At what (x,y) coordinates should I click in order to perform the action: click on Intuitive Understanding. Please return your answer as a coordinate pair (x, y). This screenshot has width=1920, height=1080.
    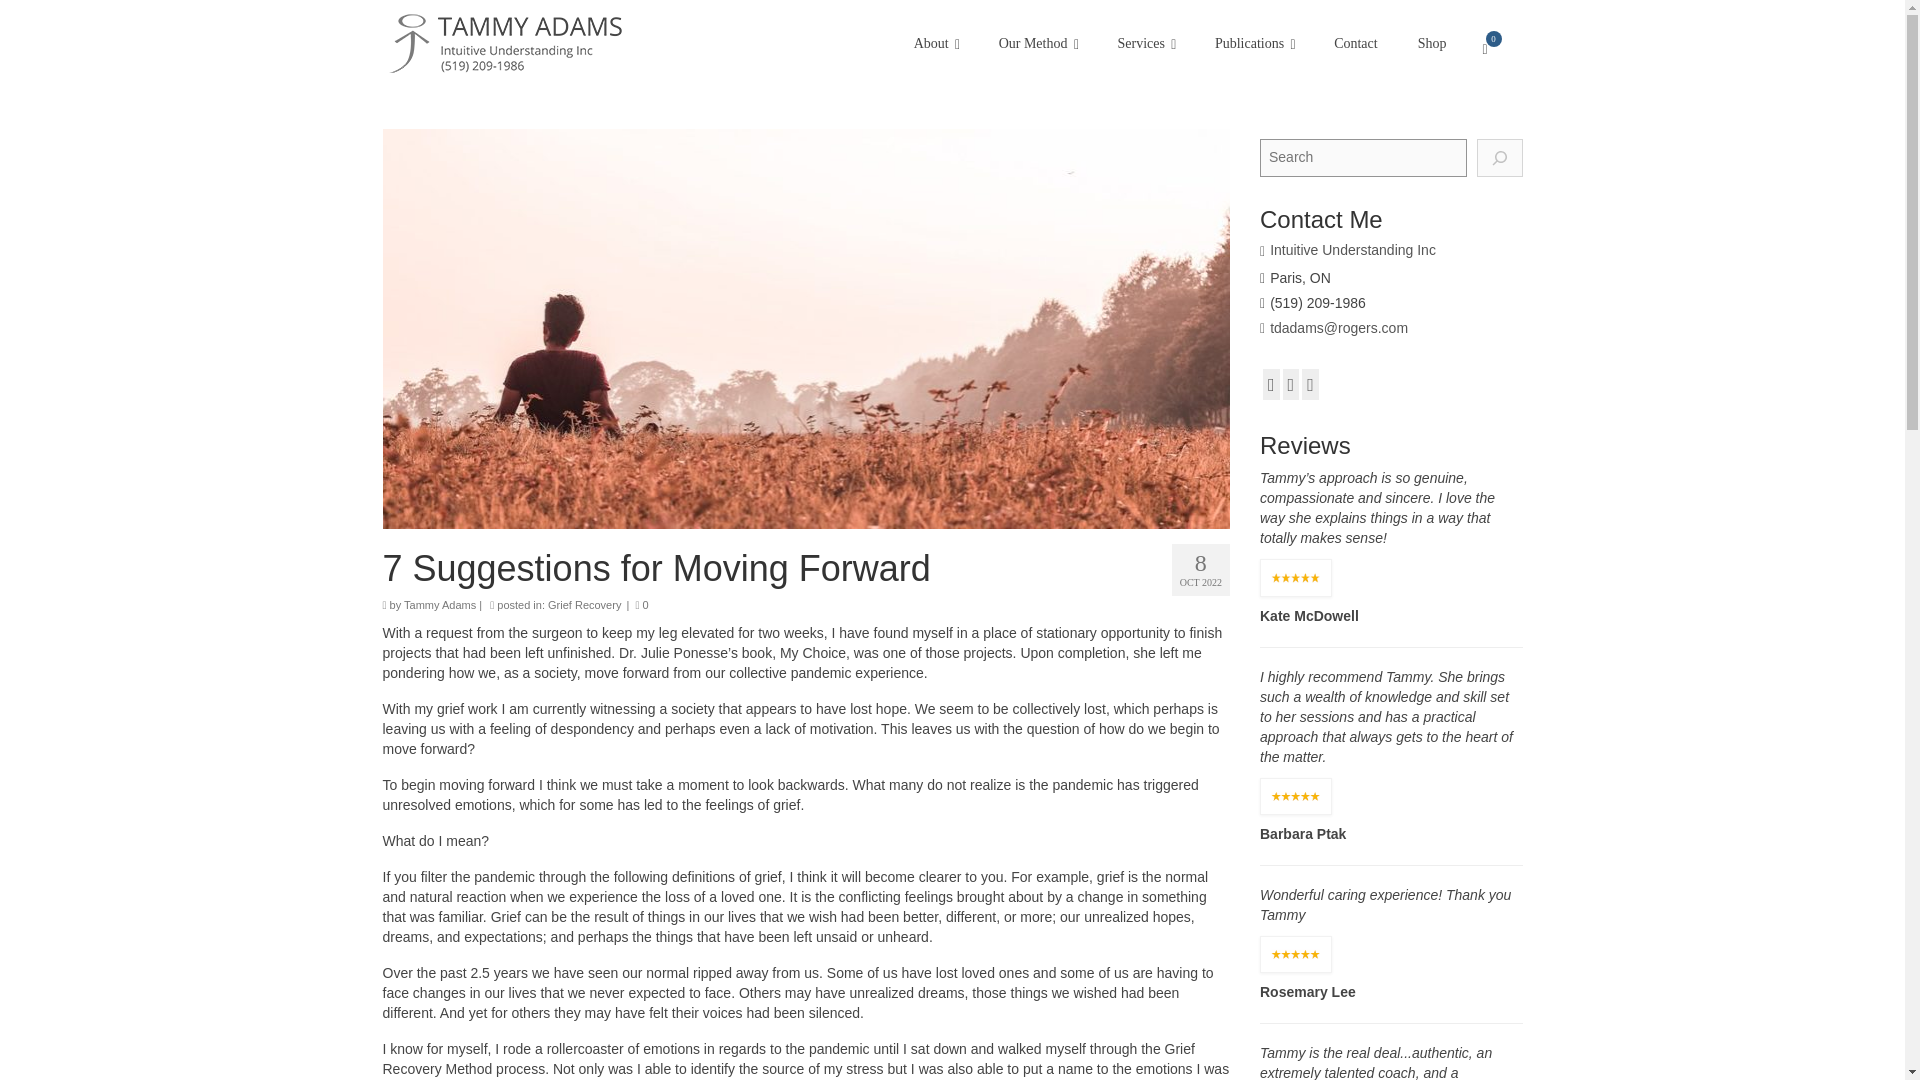
    Looking at the image, I should click on (565, 44).